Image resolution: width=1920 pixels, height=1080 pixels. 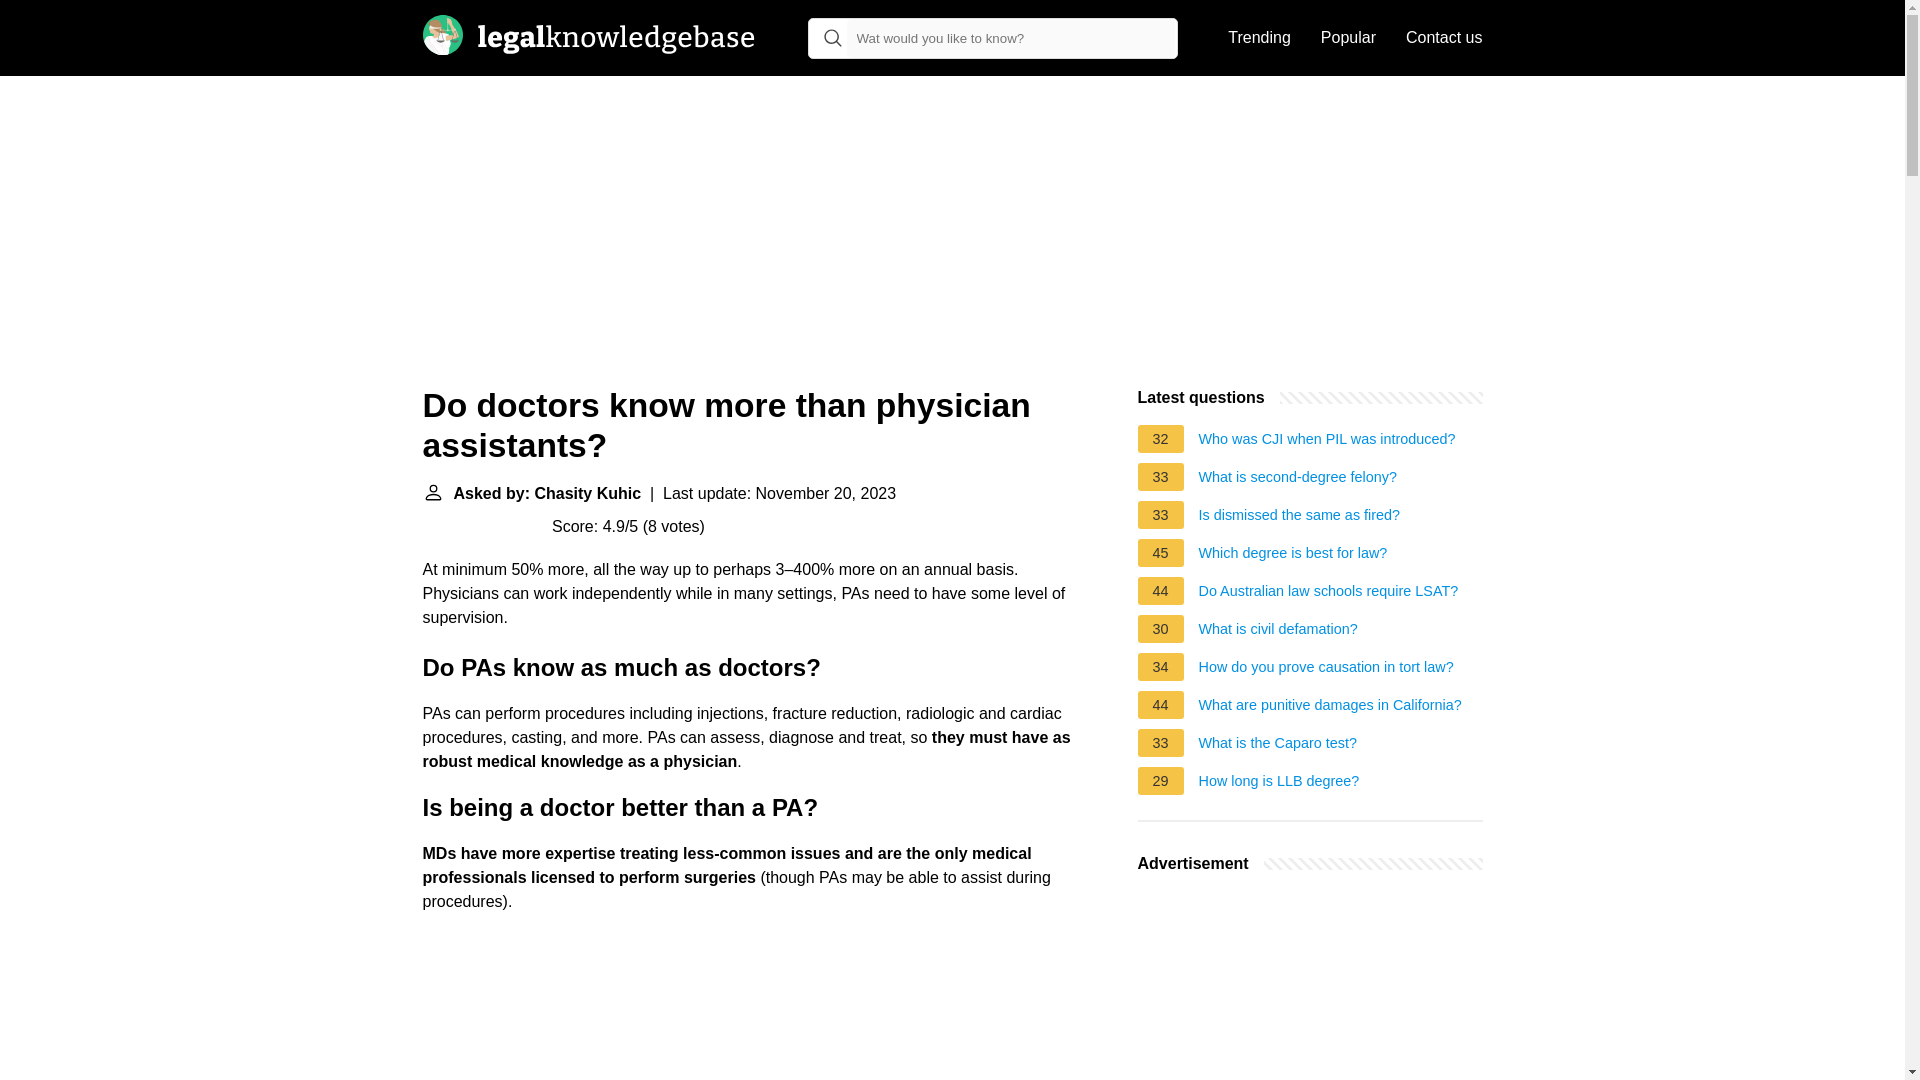 What do you see at coordinates (1259, 38) in the screenshot?
I see `Trending` at bounding box center [1259, 38].